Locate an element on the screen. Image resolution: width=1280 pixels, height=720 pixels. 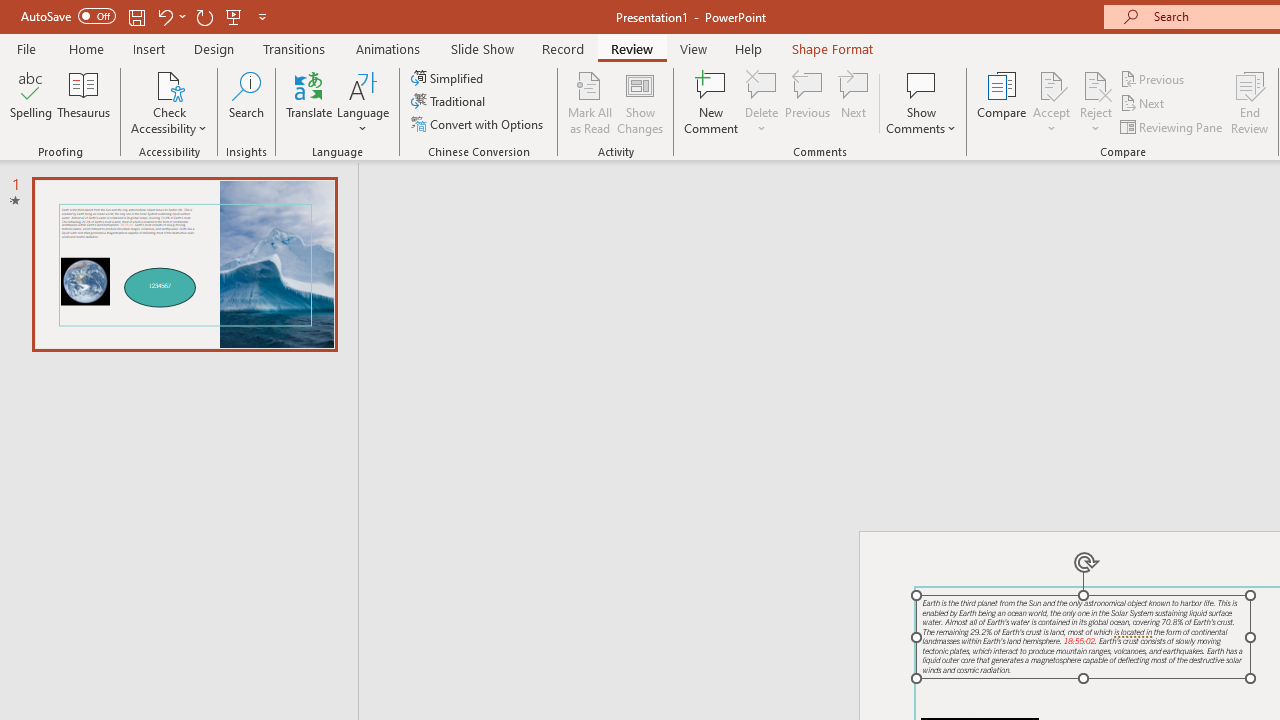
Show Comments is located at coordinates (921, 102).